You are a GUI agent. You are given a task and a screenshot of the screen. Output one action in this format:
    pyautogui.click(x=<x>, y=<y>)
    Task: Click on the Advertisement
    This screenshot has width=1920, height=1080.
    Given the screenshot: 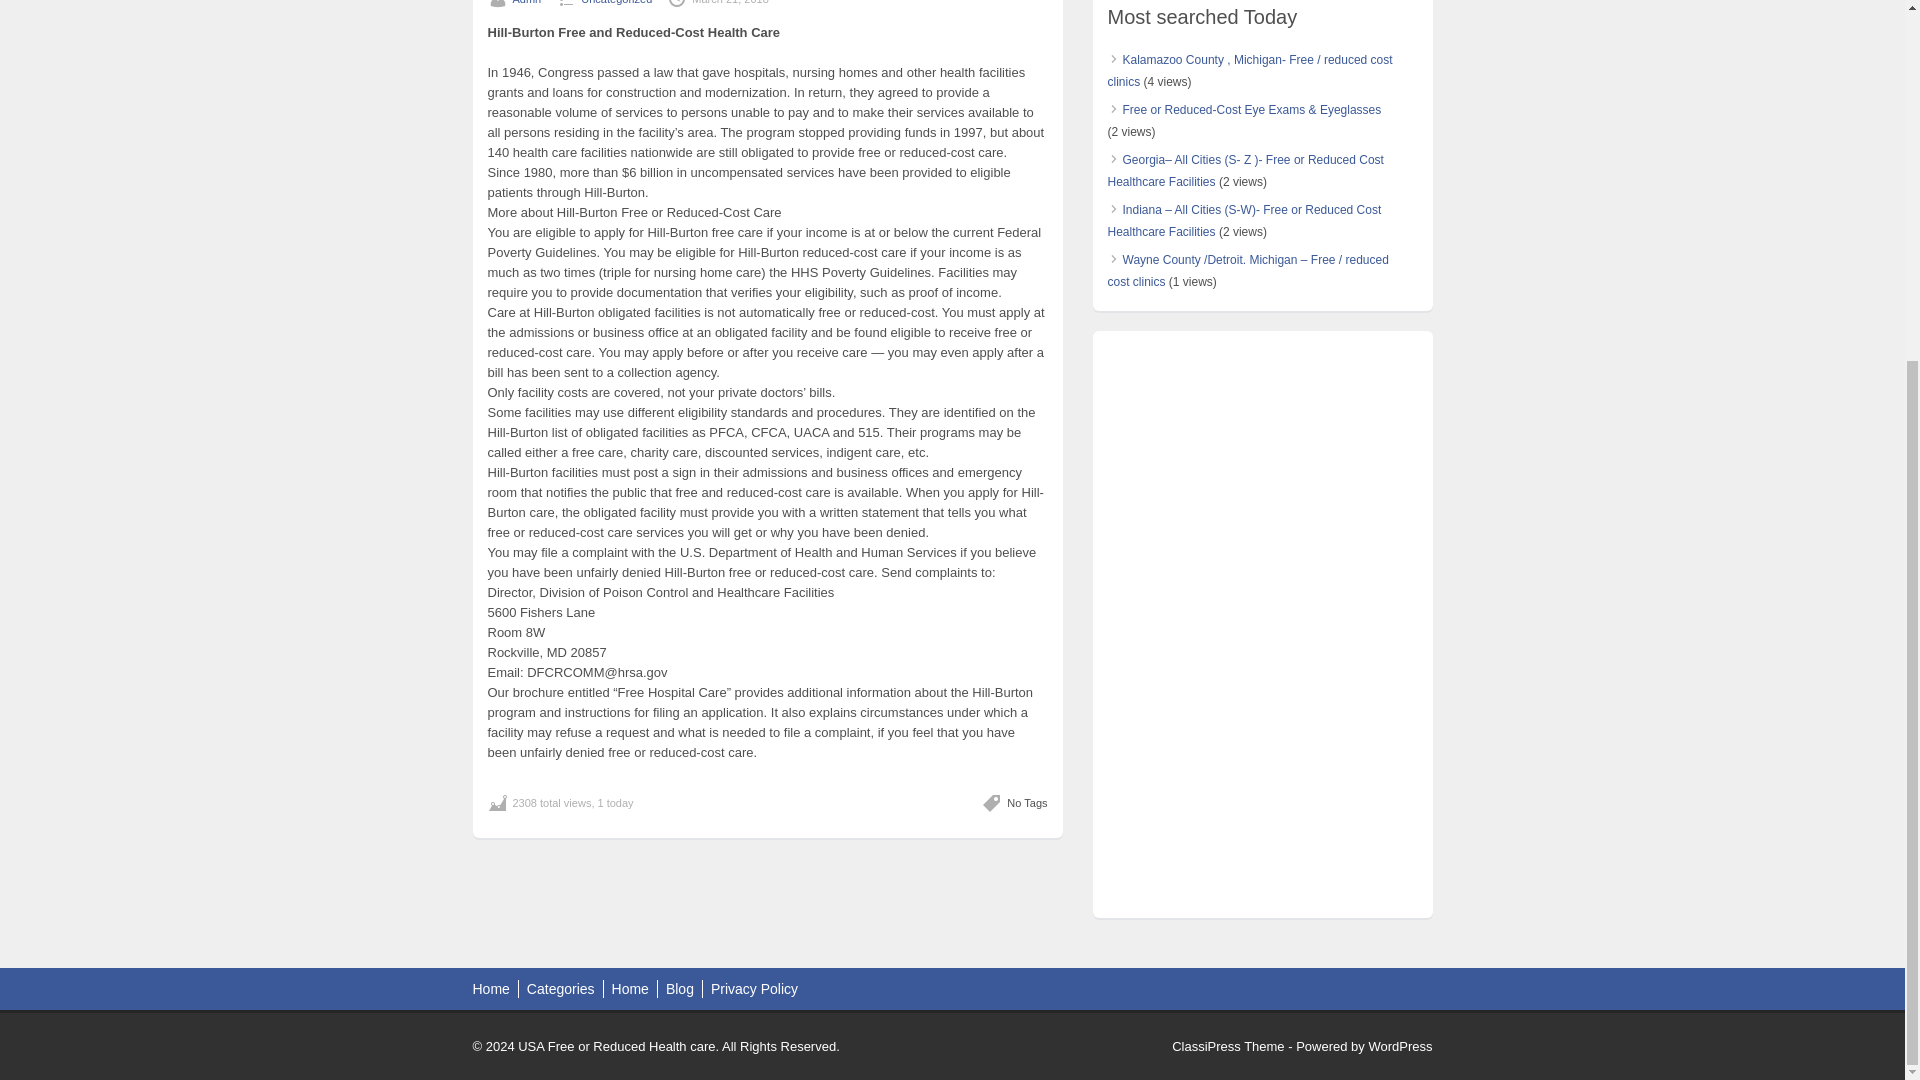 What is the action you would take?
    pyautogui.click(x=1262, y=764)
    